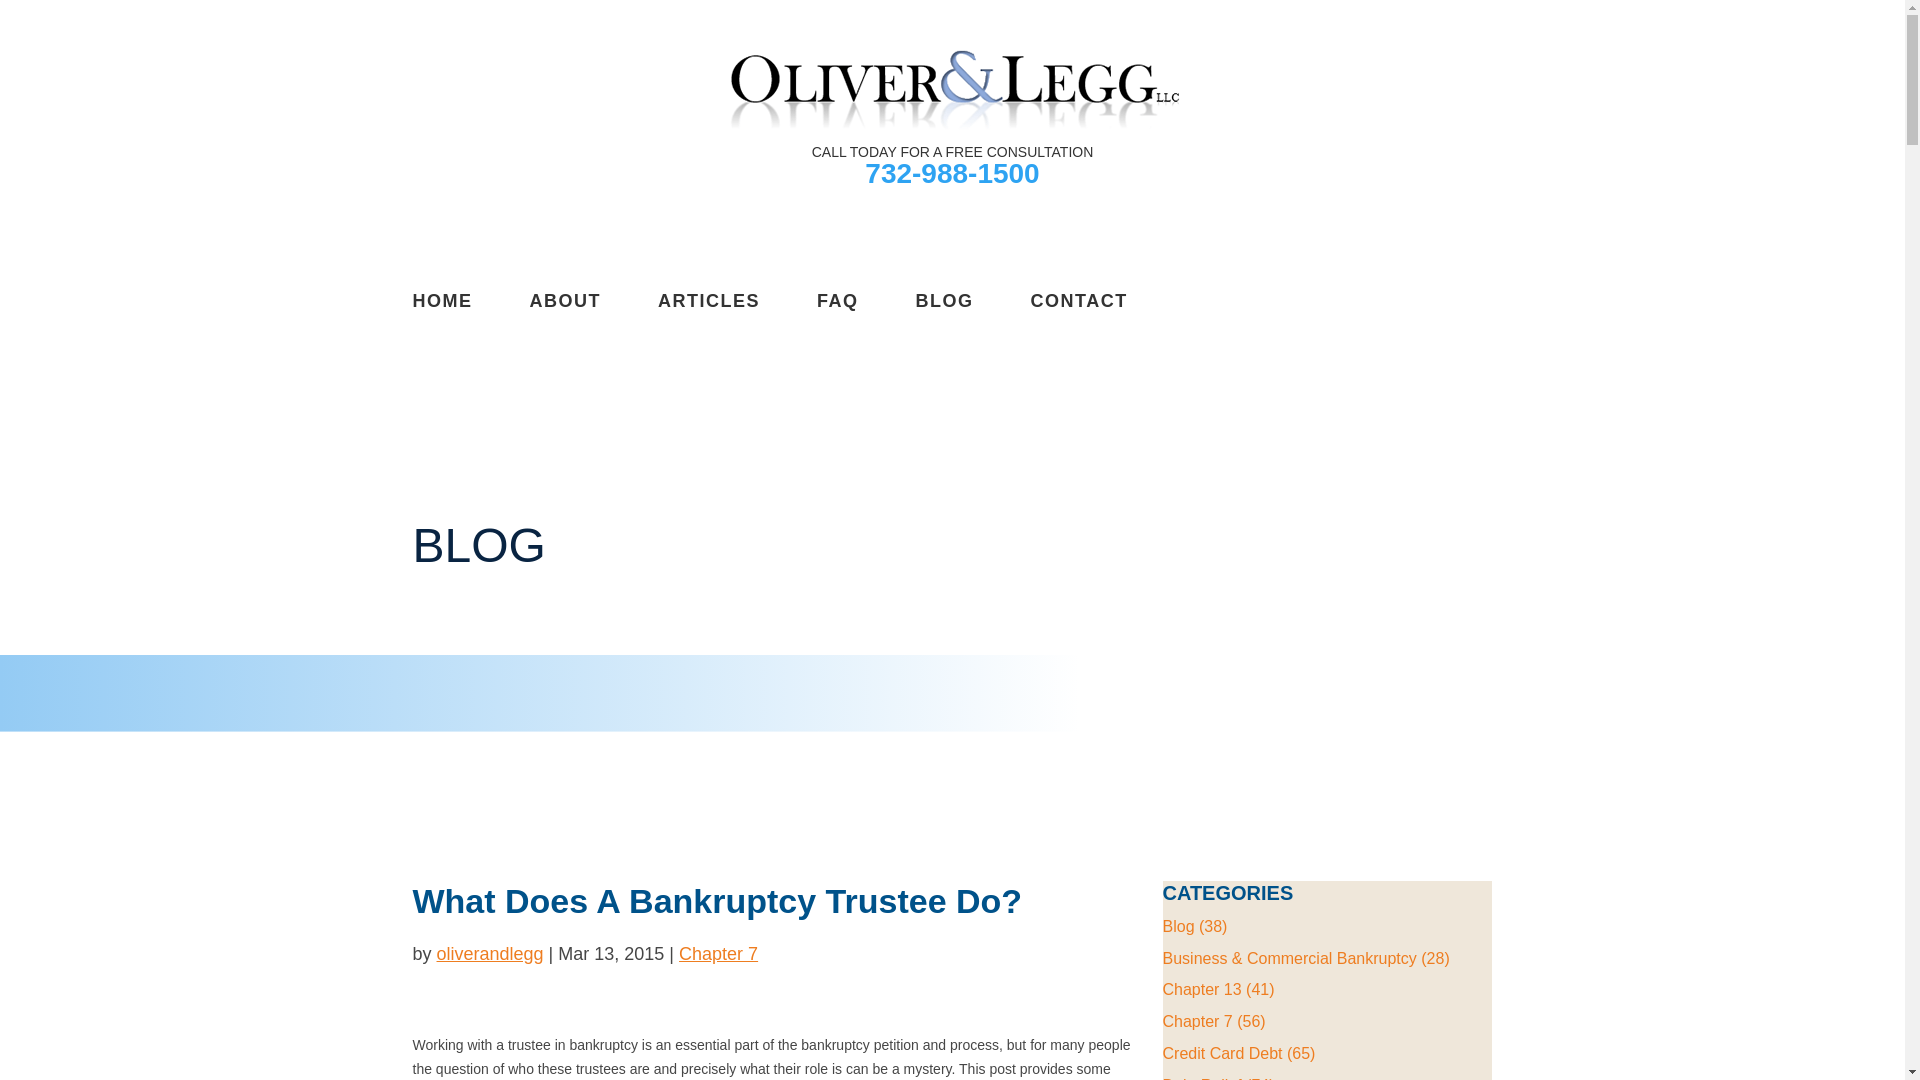  Describe the element at coordinates (944, 301) in the screenshot. I see `BLOG` at that location.